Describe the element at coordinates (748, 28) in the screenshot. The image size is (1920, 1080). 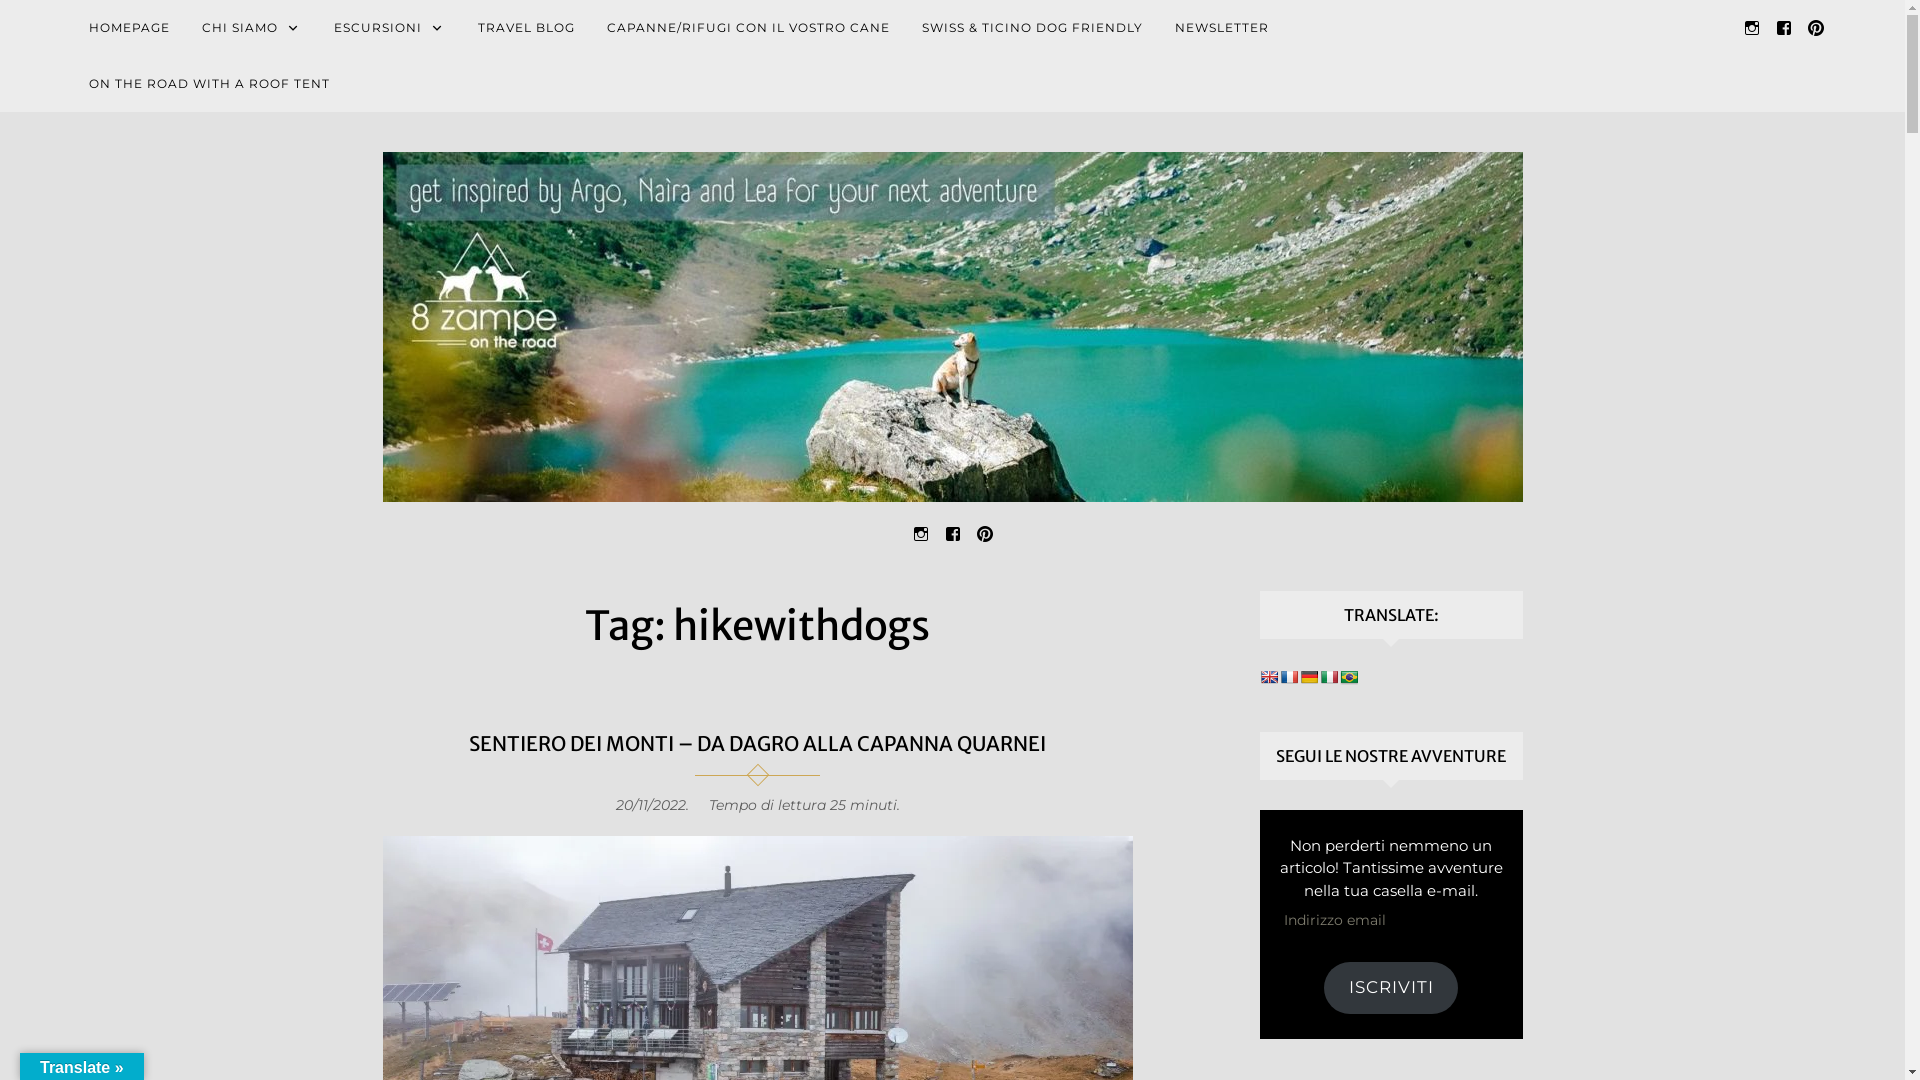
I see `CAPANNE/RIFUGI CON IL VOSTRO CANE` at that location.